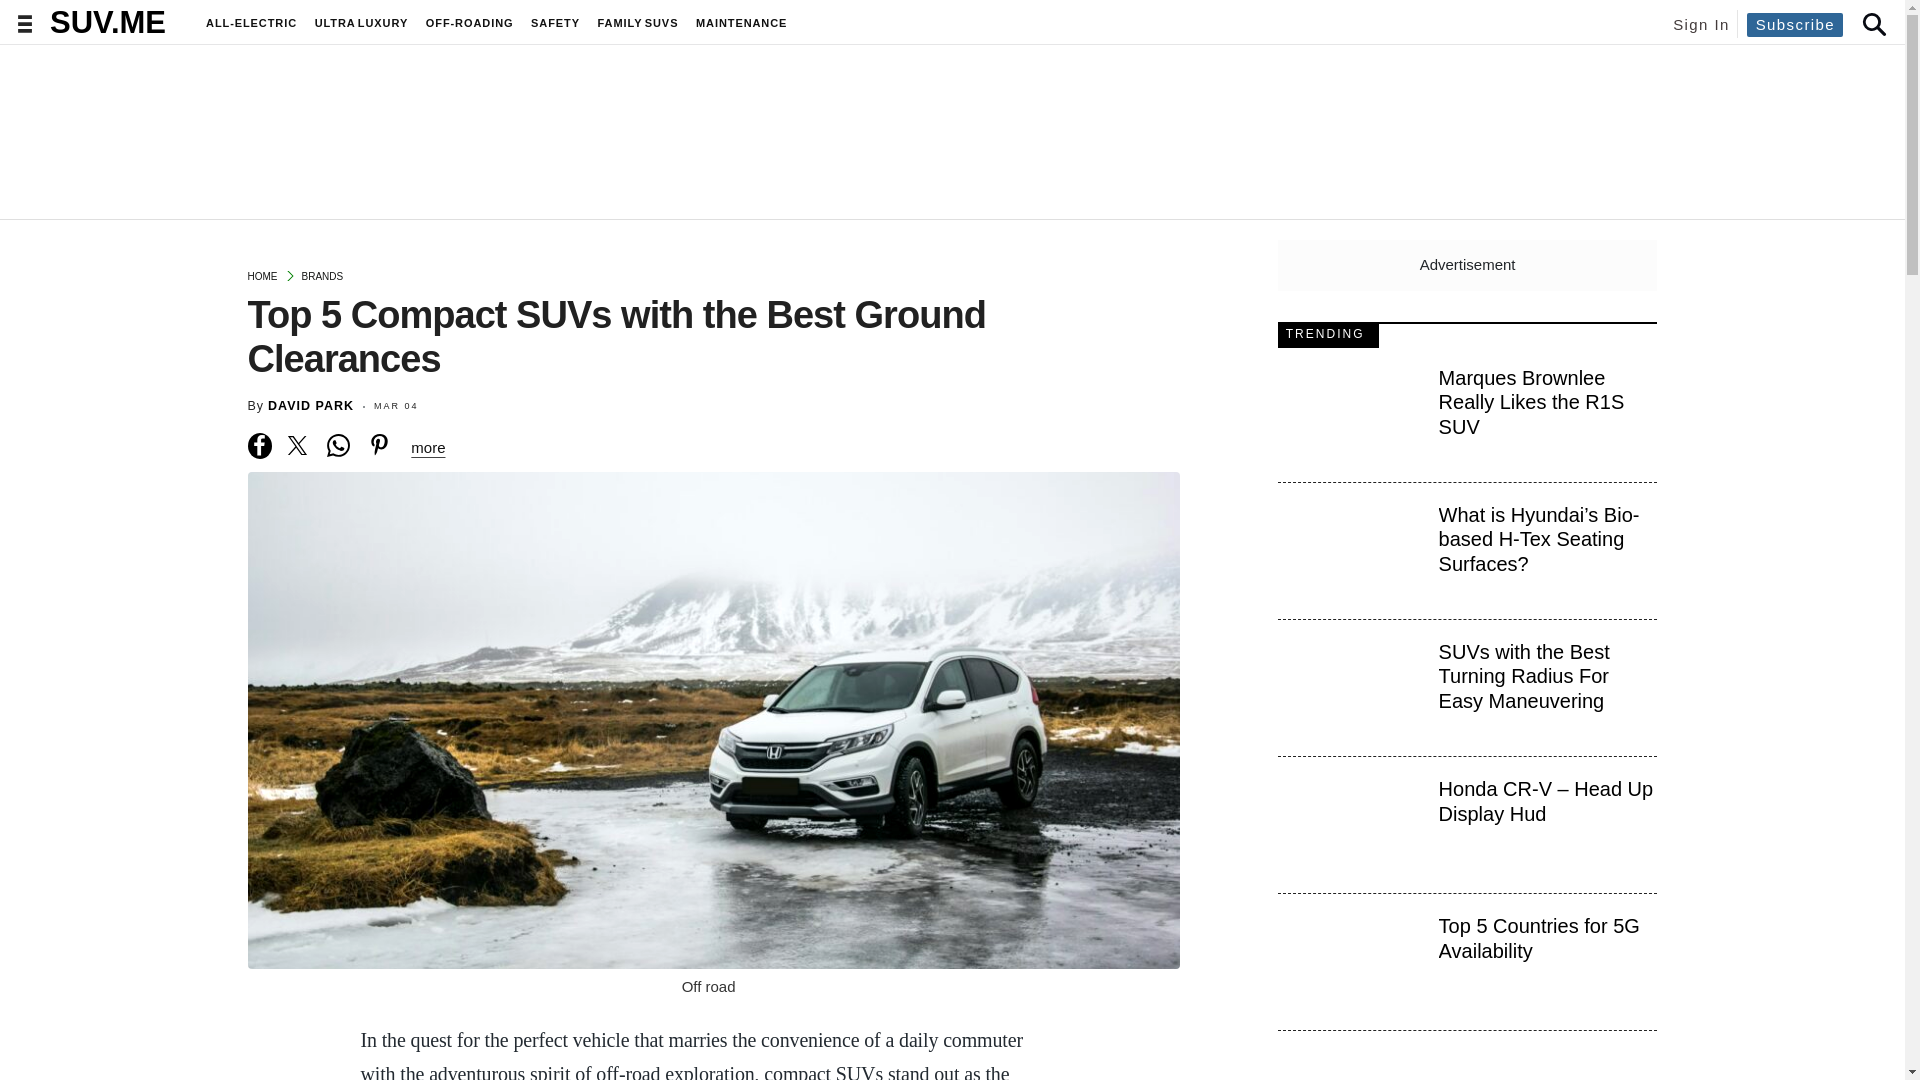 This screenshot has width=1920, height=1080. Describe the element at coordinates (380, 446) in the screenshot. I see `Share on Pinterest` at that location.